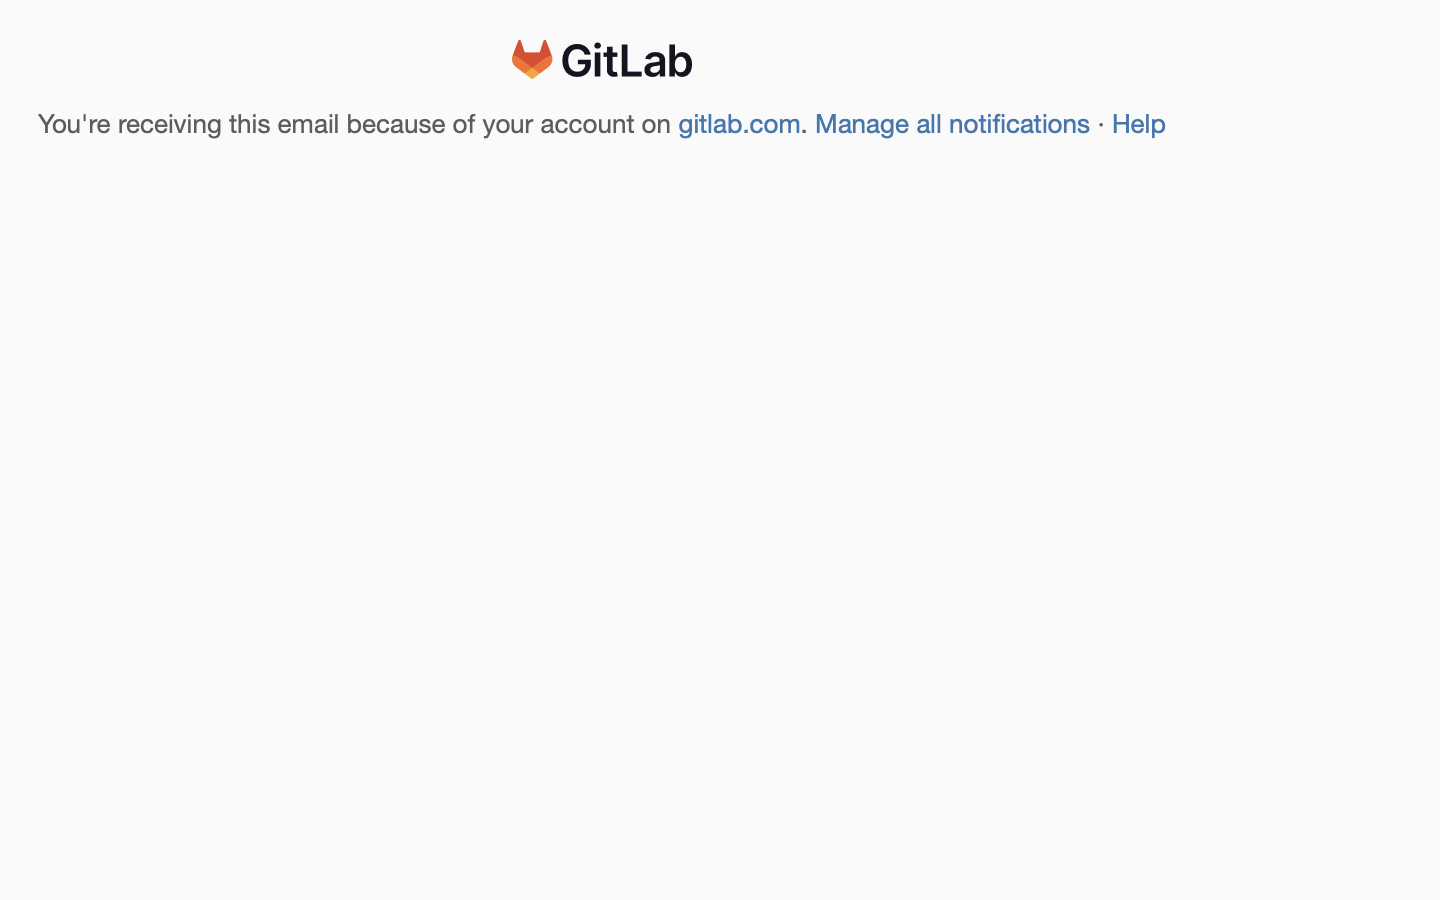  Describe the element at coordinates (740, 124) in the screenshot. I see `gitlab.com` at that location.